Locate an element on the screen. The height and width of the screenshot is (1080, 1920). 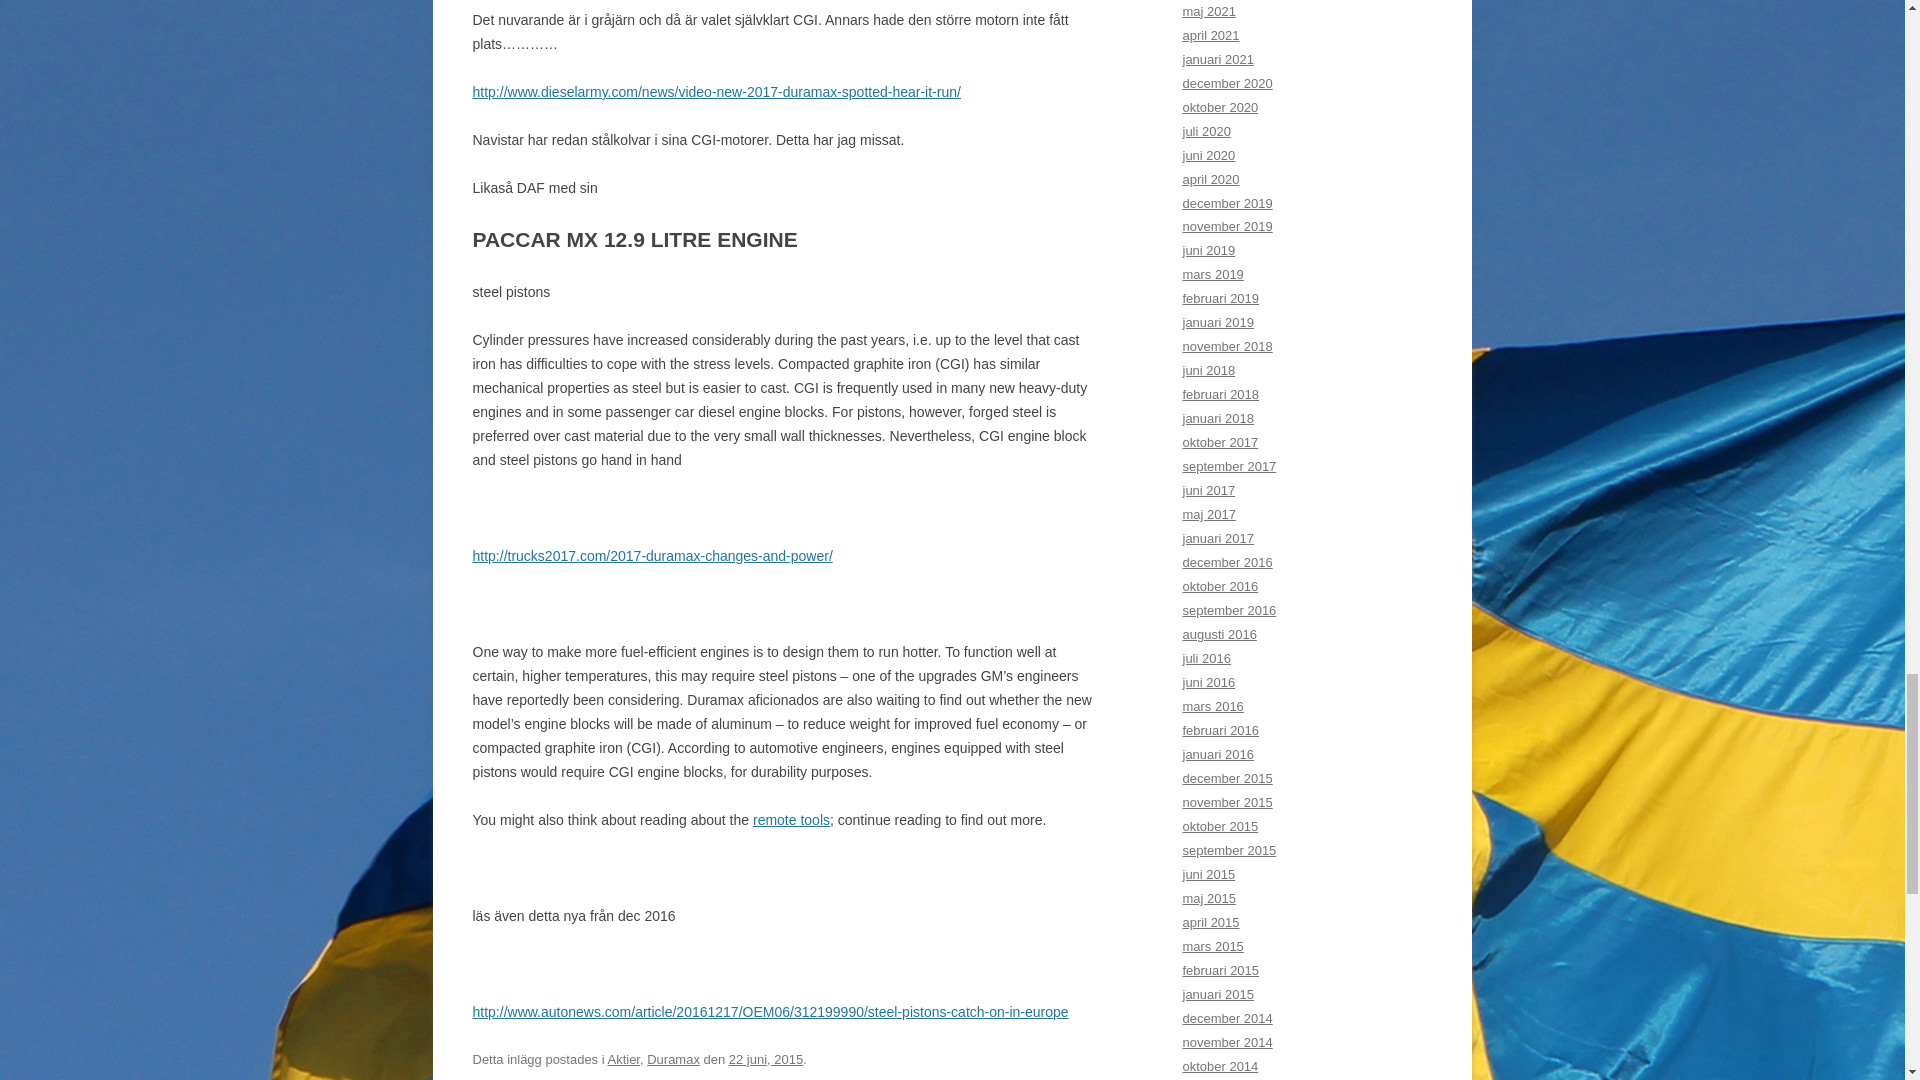
07:35 is located at coordinates (766, 1059).